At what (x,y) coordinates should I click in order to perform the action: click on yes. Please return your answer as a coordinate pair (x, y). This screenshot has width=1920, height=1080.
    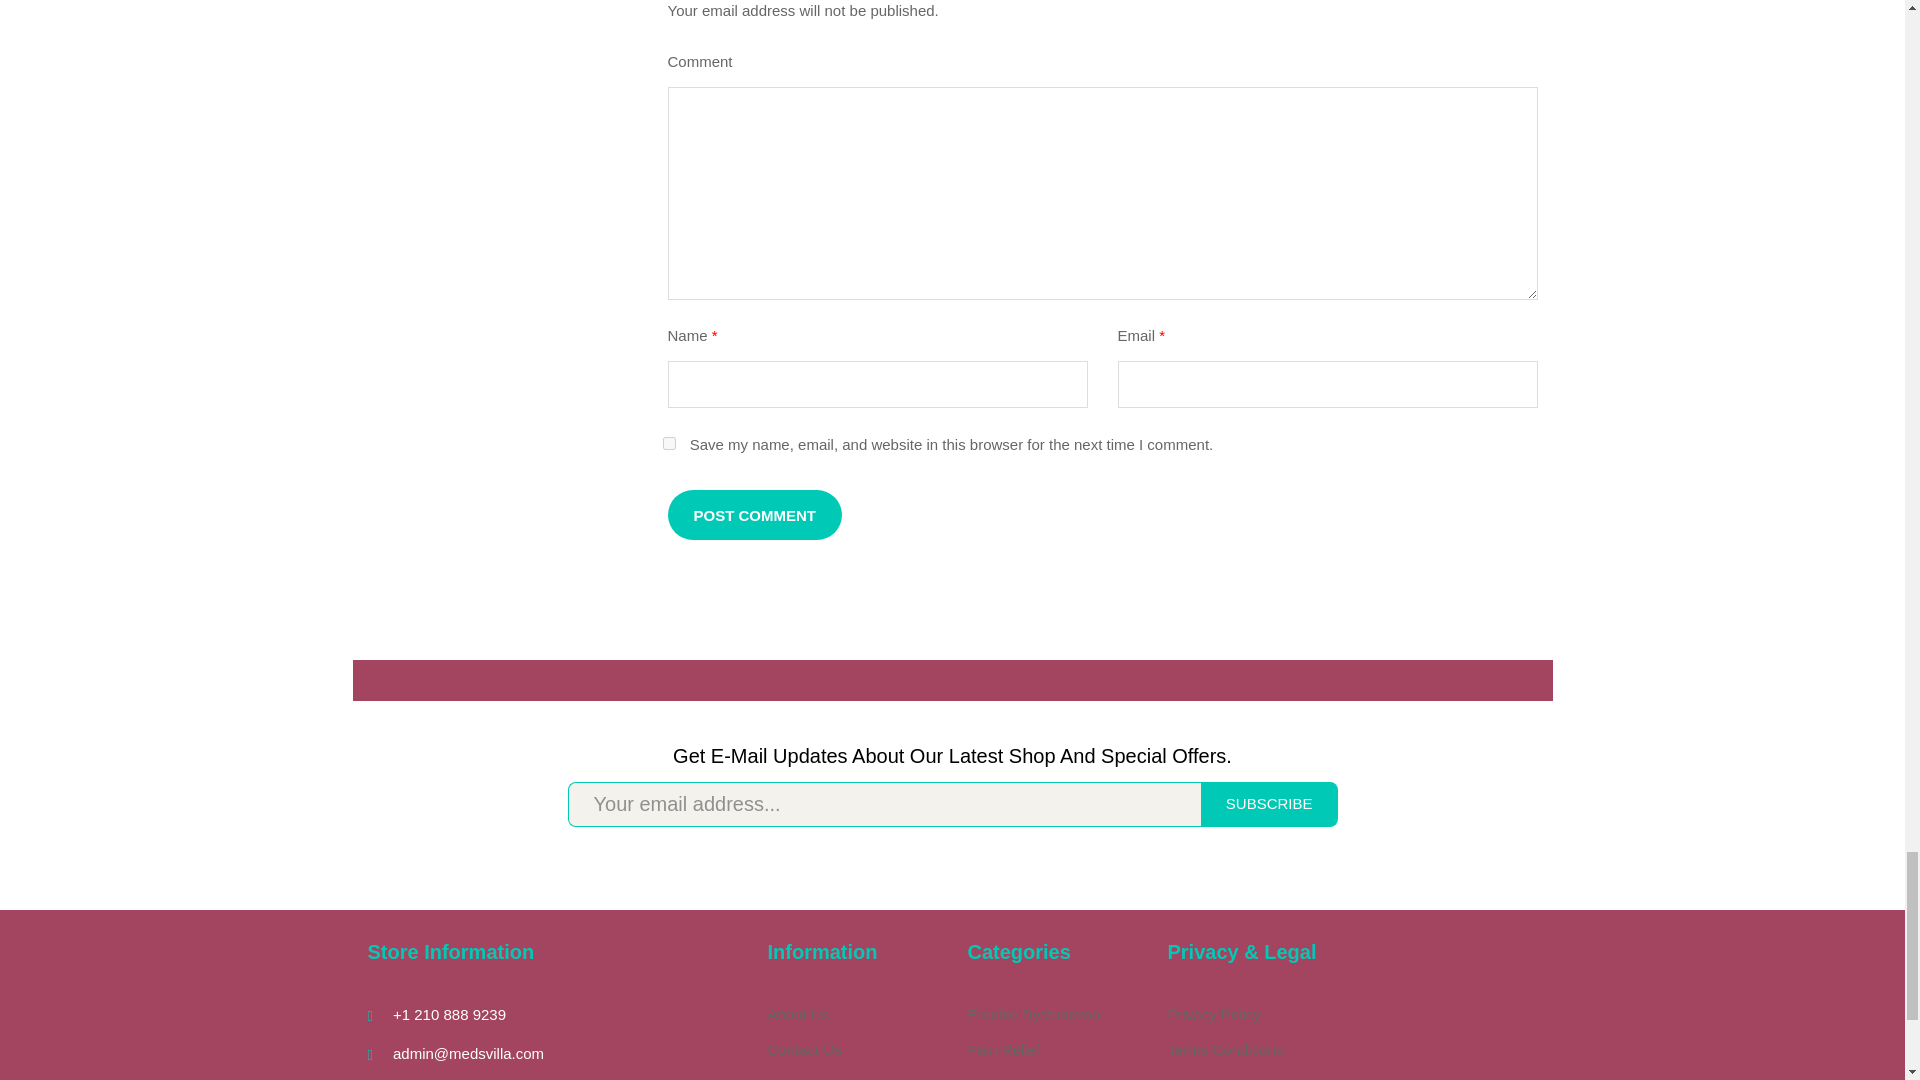
    Looking at the image, I should click on (668, 444).